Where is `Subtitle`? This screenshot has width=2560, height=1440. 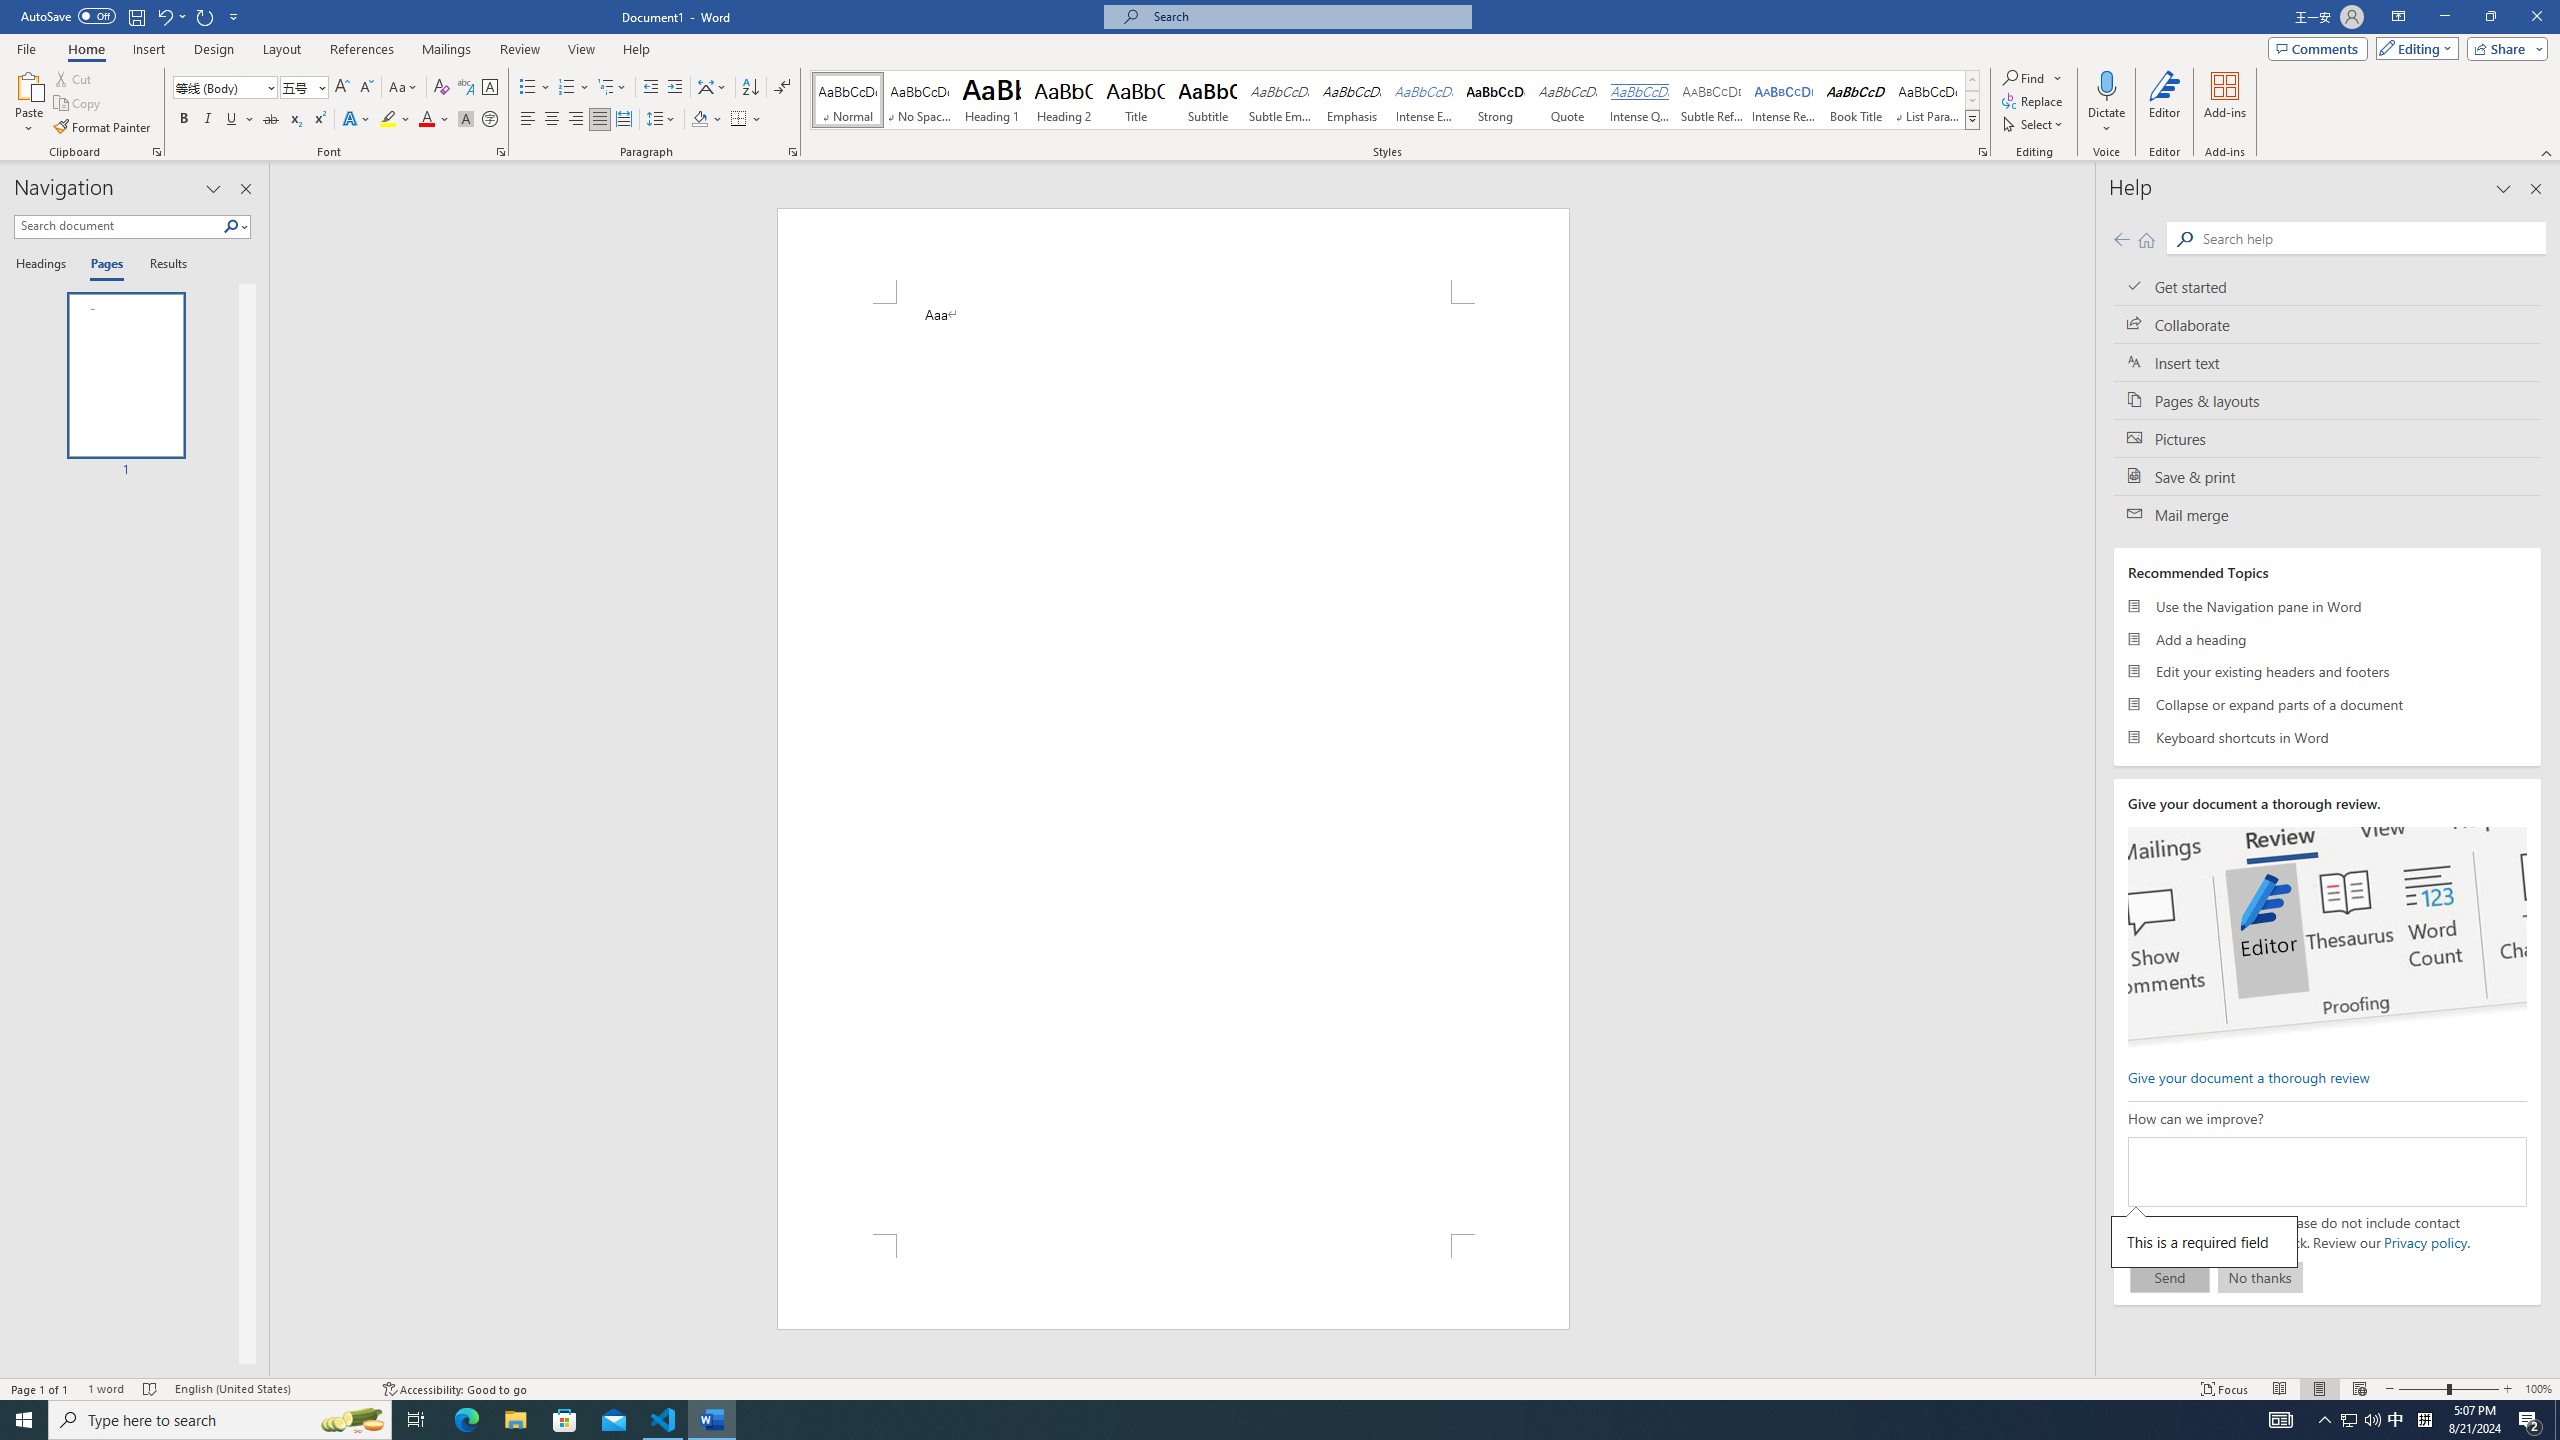 Subtitle is located at coordinates (1208, 100).